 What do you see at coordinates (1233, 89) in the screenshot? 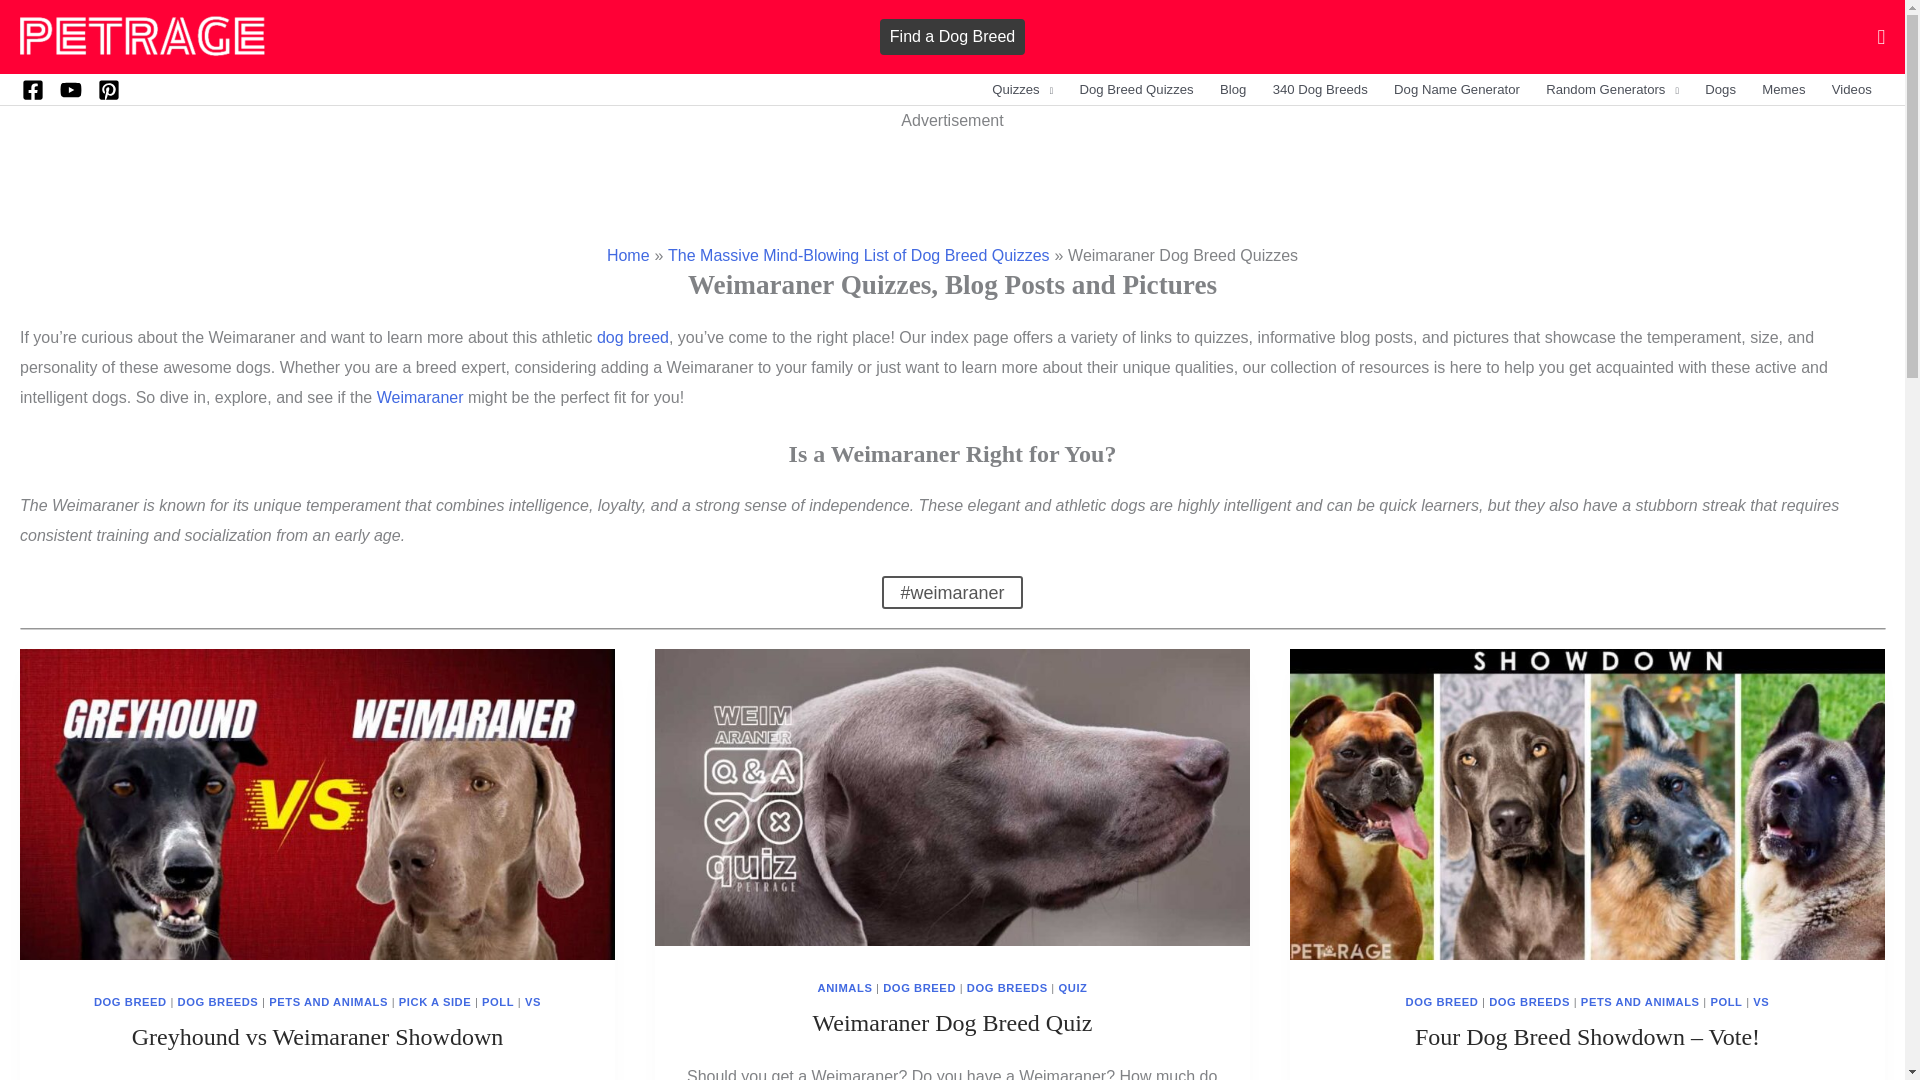
I see `Blog` at bounding box center [1233, 89].